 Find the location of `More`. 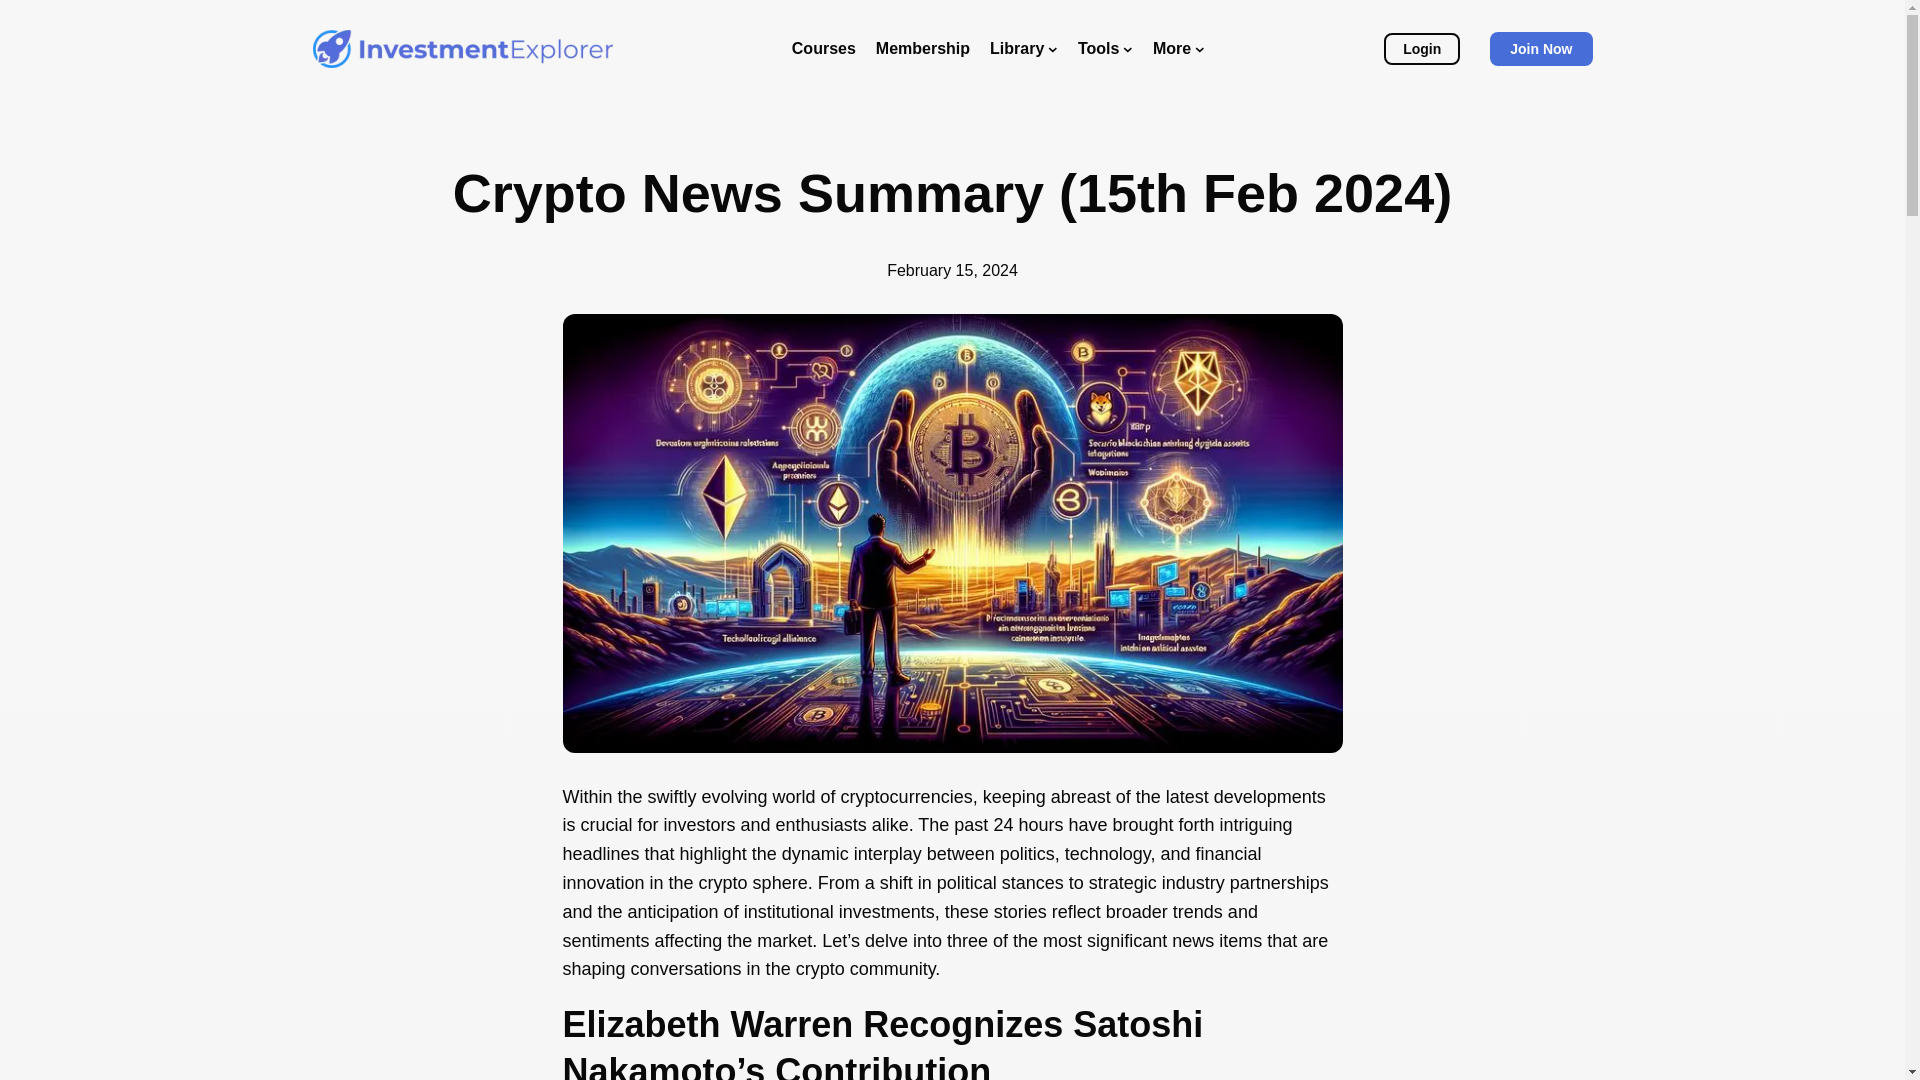

More is located at coordinates (1179, 48).